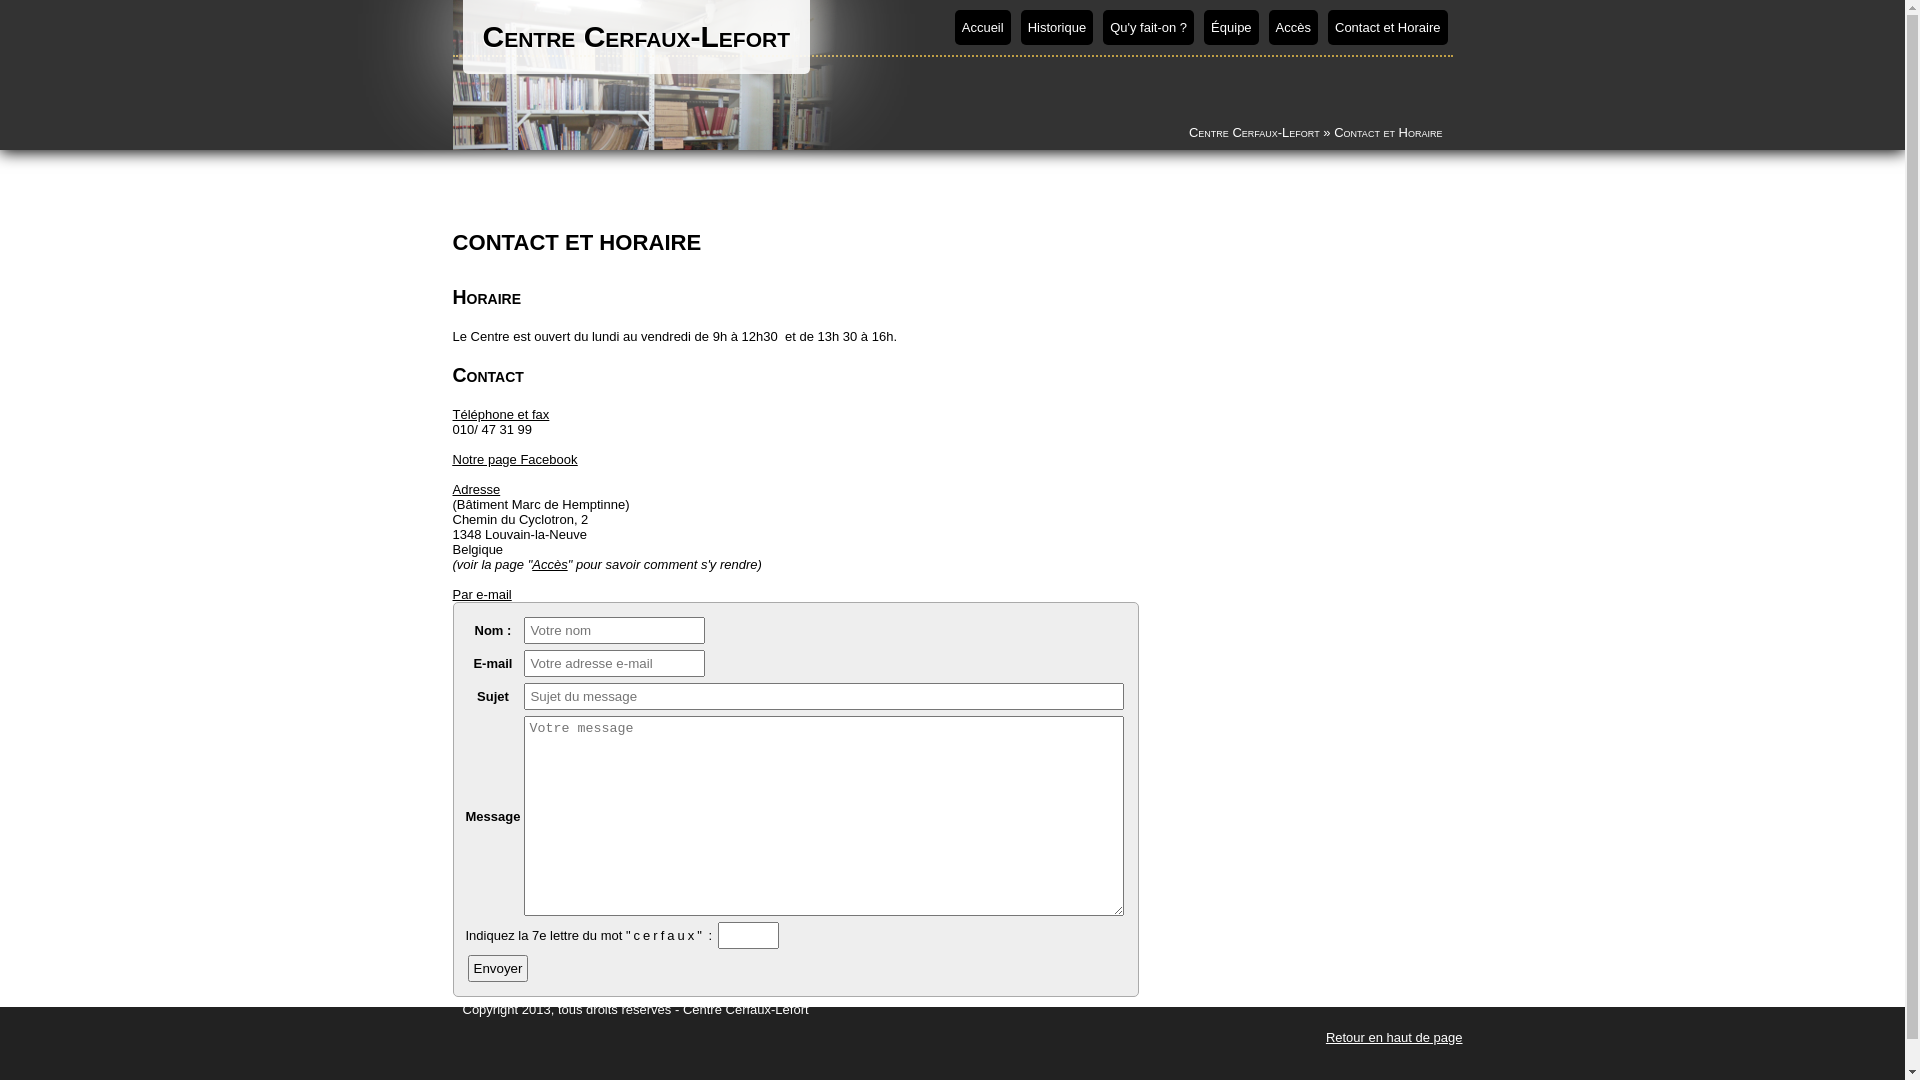  Describe the element at coordinates (1254, 132) in the screenshot. I see `Centre Cerfaux-Lefort` at that location.